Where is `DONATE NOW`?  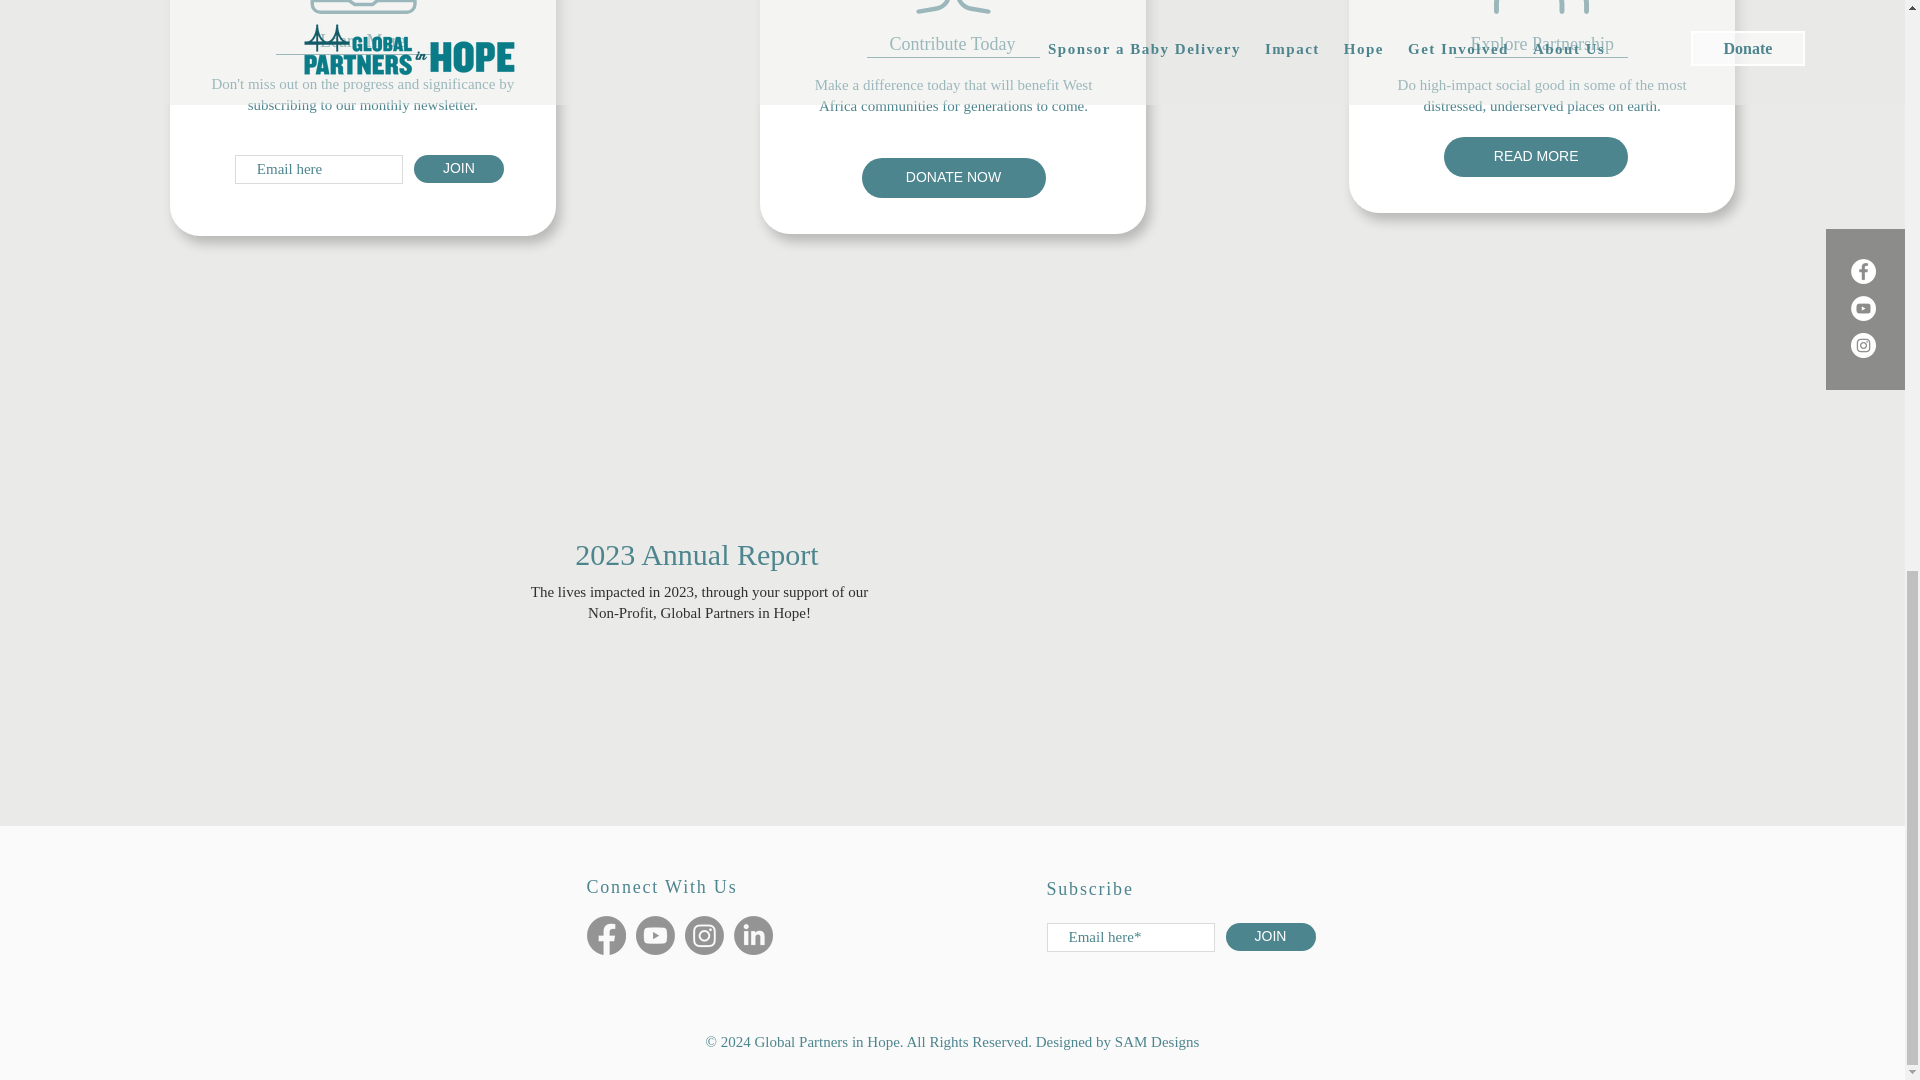
DONATE NOW is located at coordinates (954, 177).